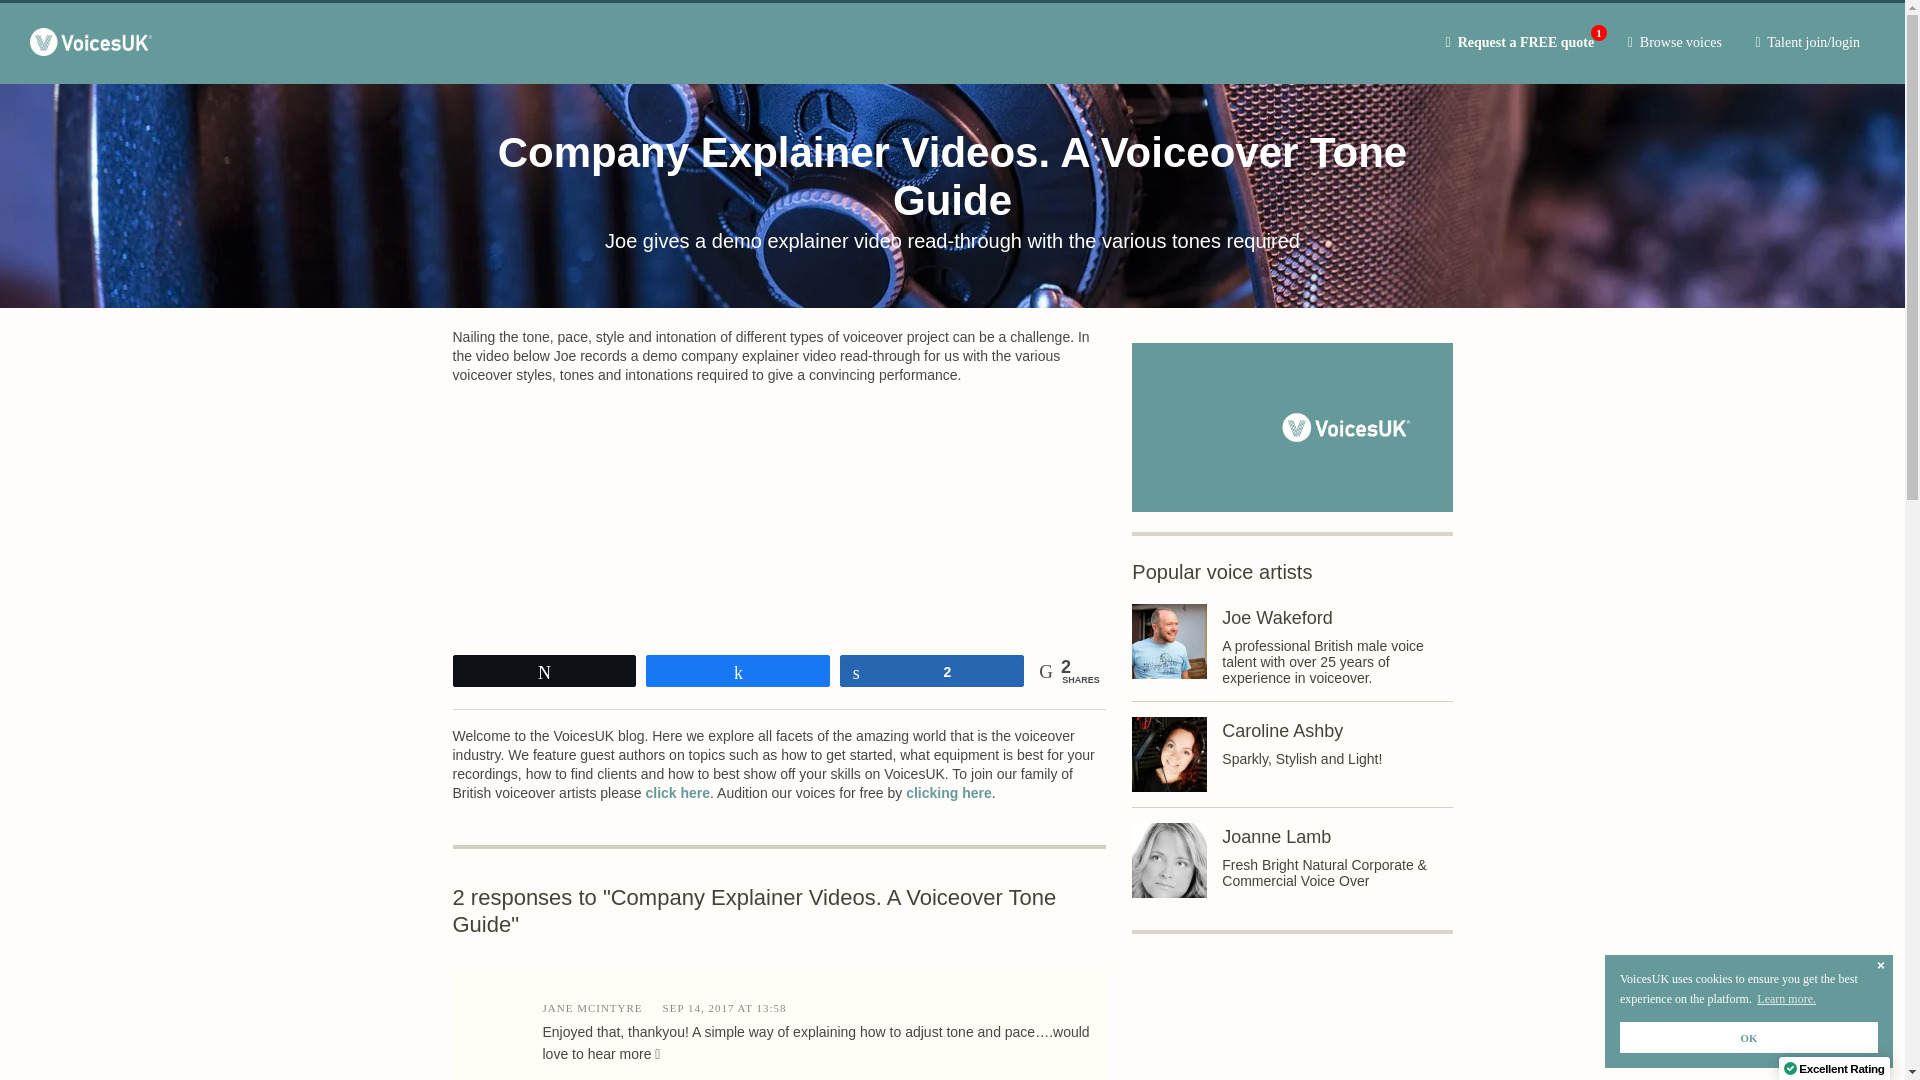 The height and width of the screenshot is (1080, 1920). I want to click on Join as talent, so click(678, 793).